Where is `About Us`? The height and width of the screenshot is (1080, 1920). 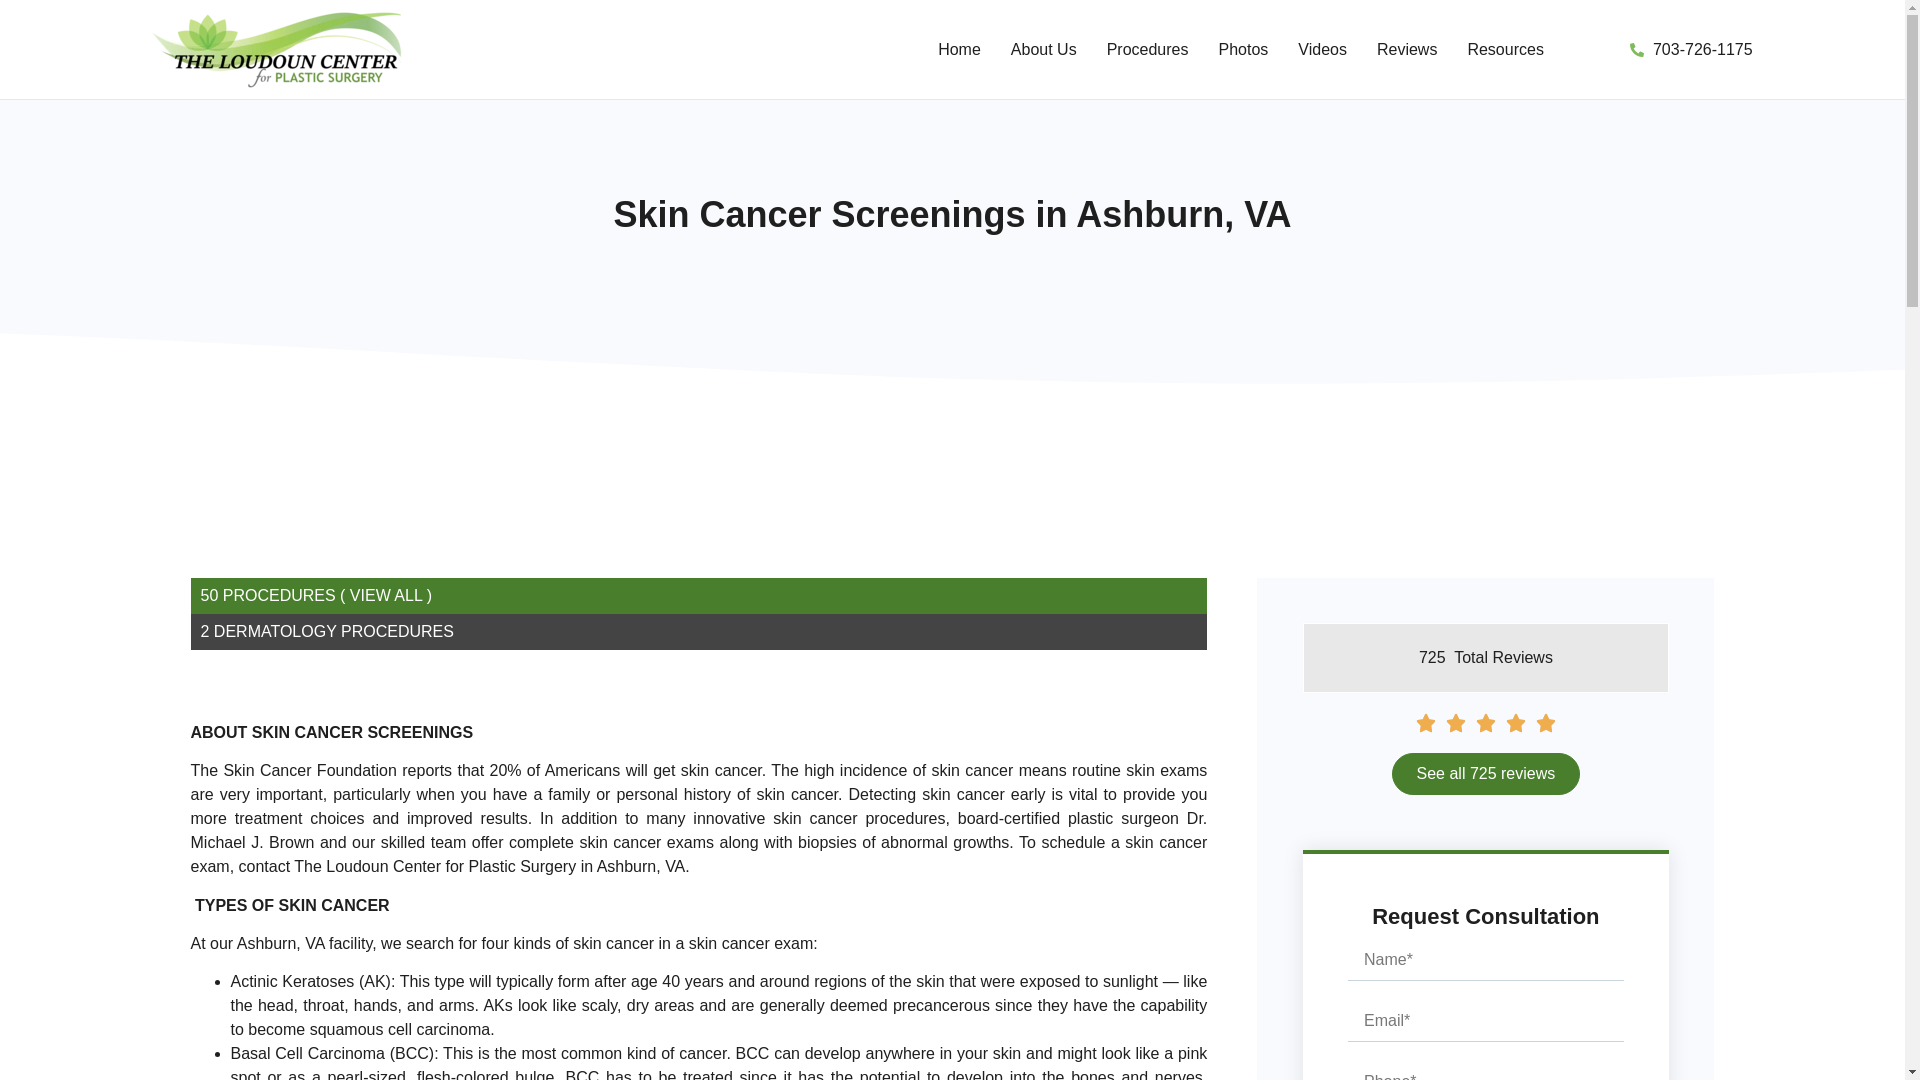
About Us is located at coordinates (1044, 48).